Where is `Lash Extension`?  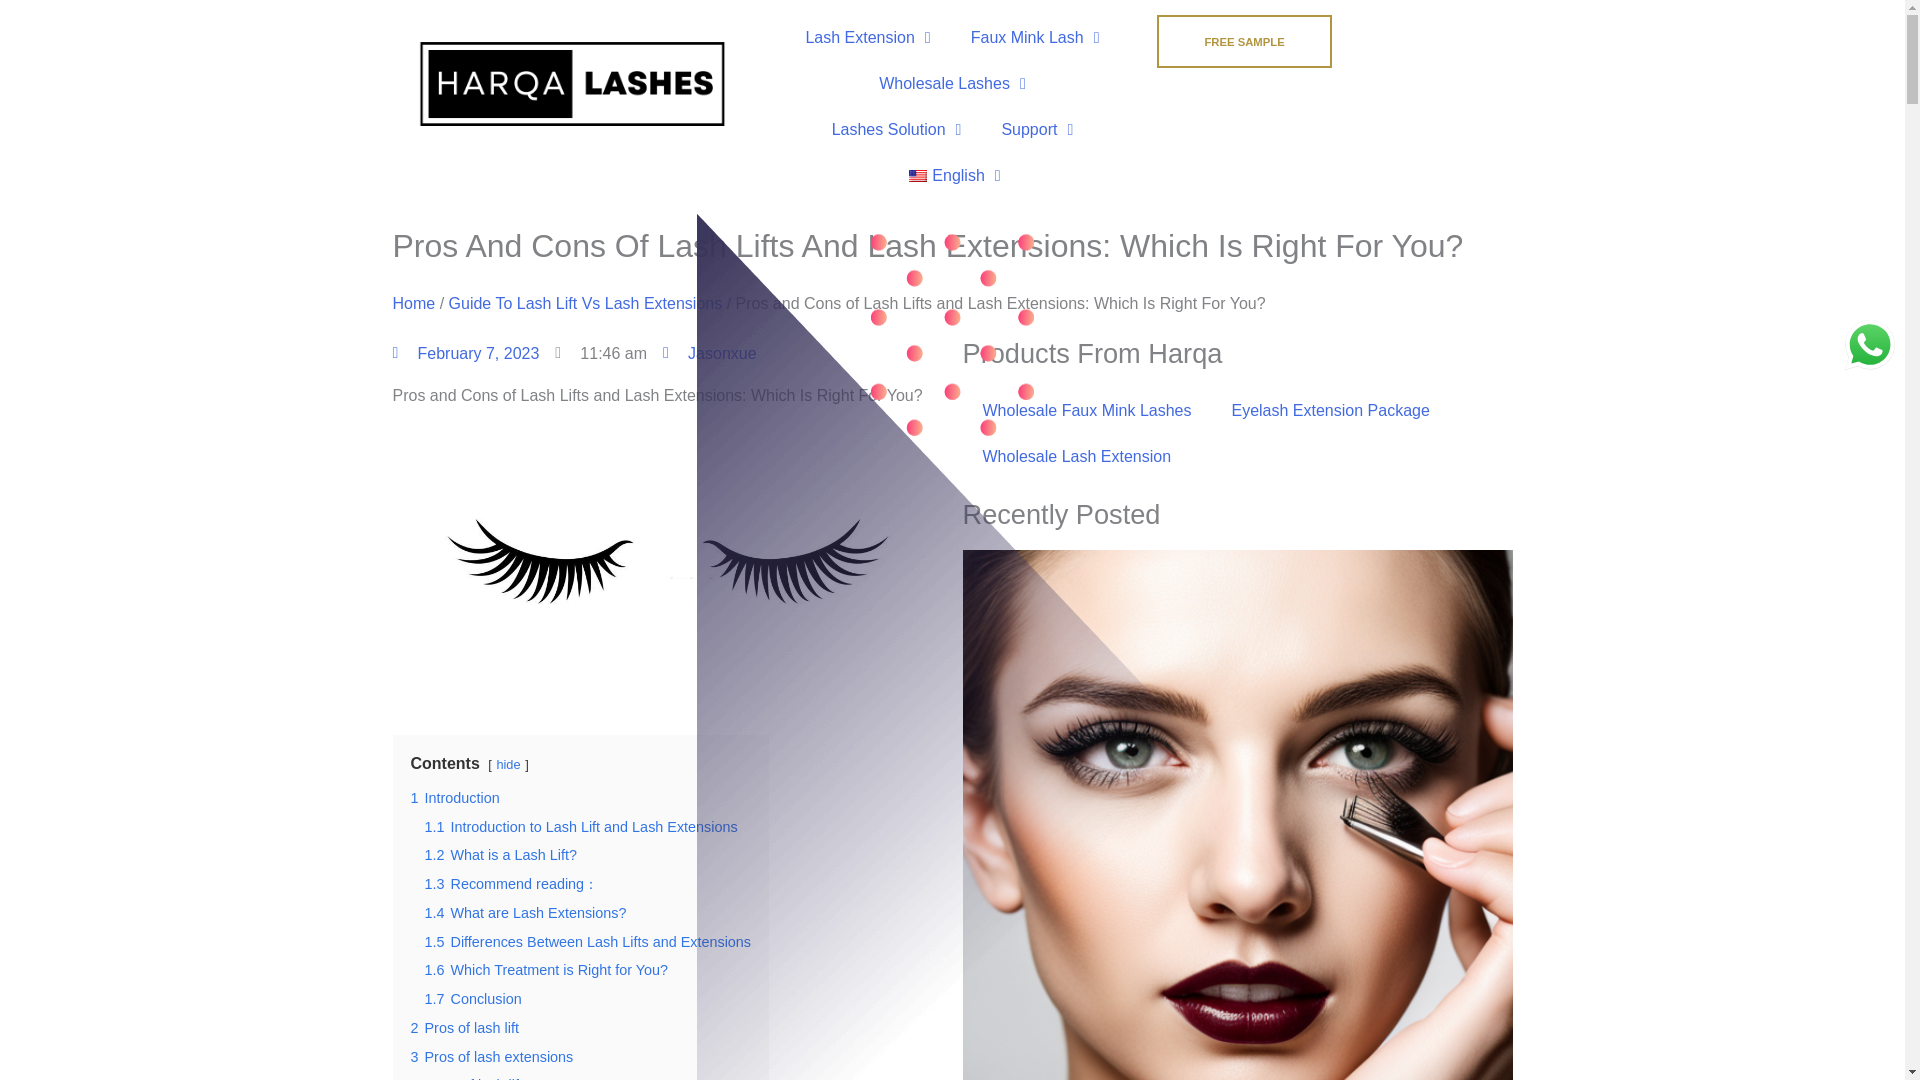 Lash Extension is located at coordinates (868, 38).